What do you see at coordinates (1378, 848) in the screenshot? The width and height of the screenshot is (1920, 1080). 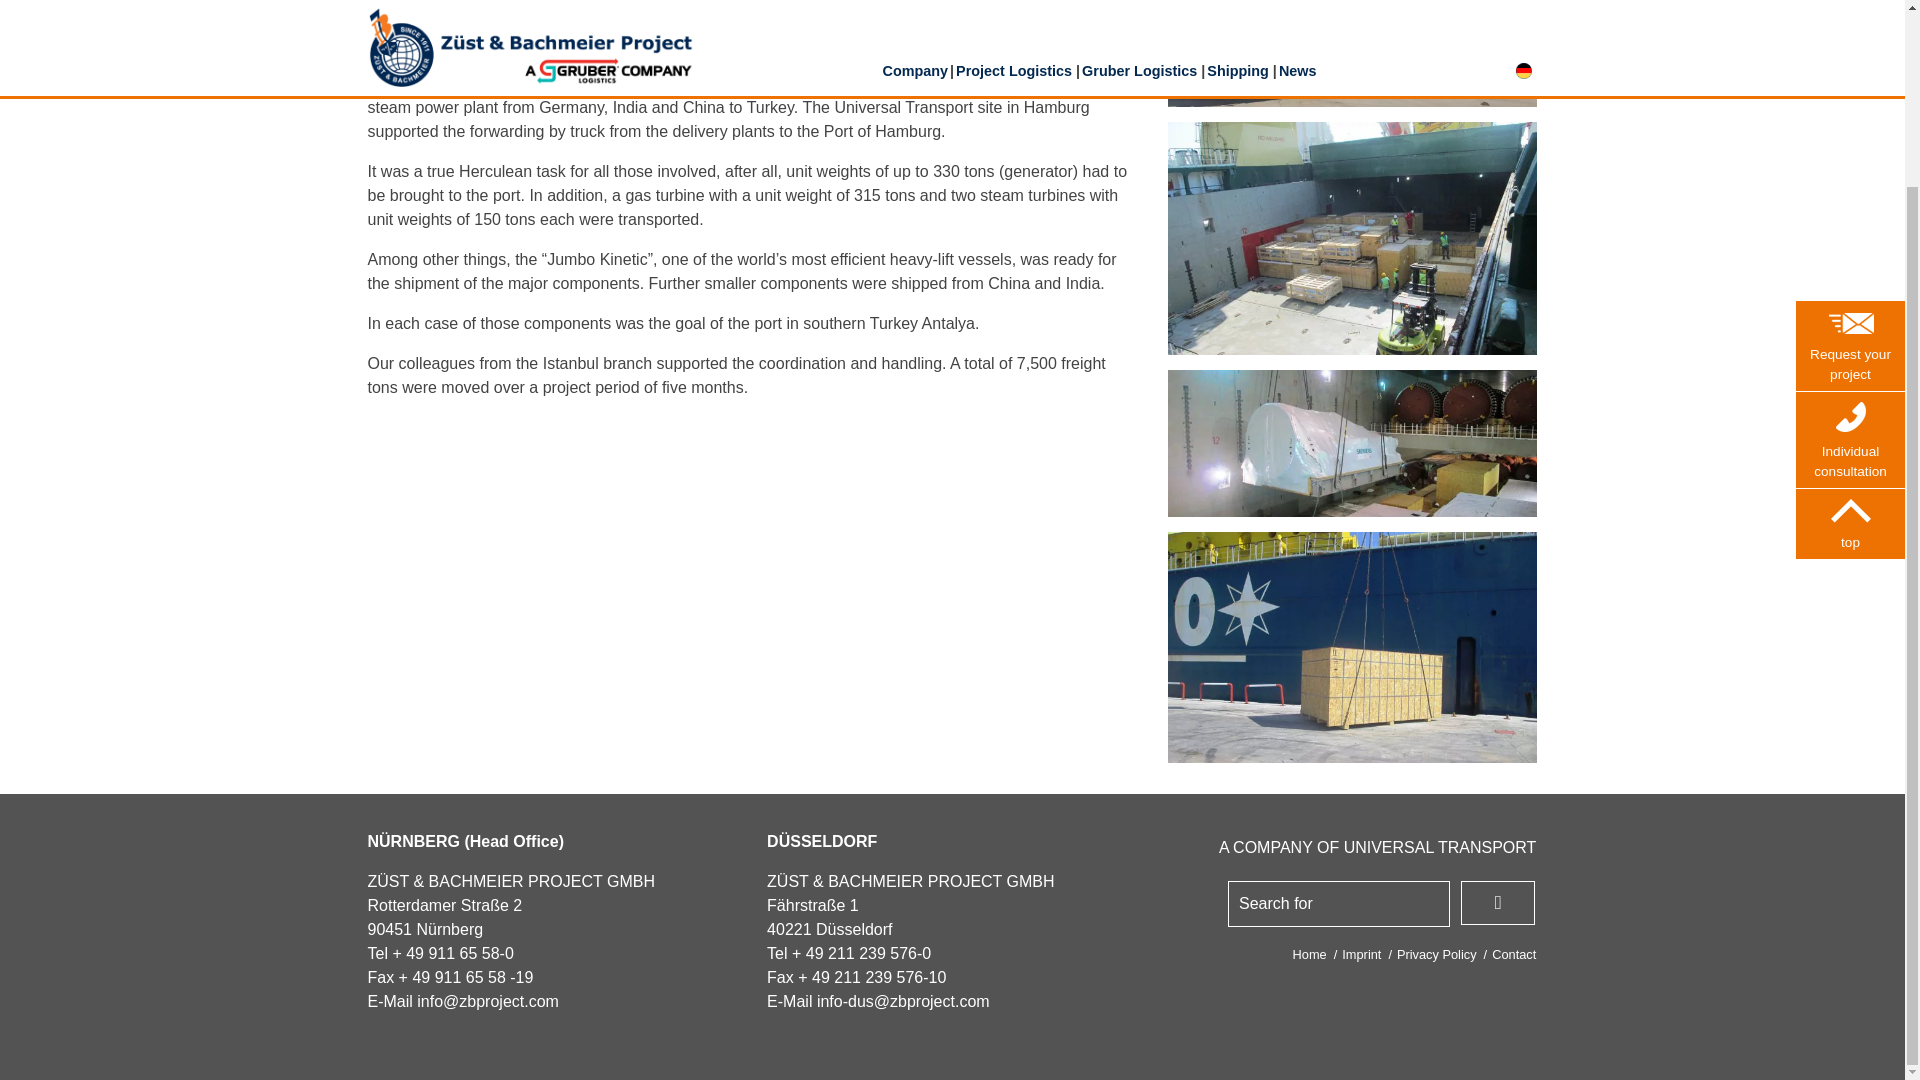 I see `A COMPANY OF UNIVERSAL TRANSPORT` at bounding box center [1378, 848].